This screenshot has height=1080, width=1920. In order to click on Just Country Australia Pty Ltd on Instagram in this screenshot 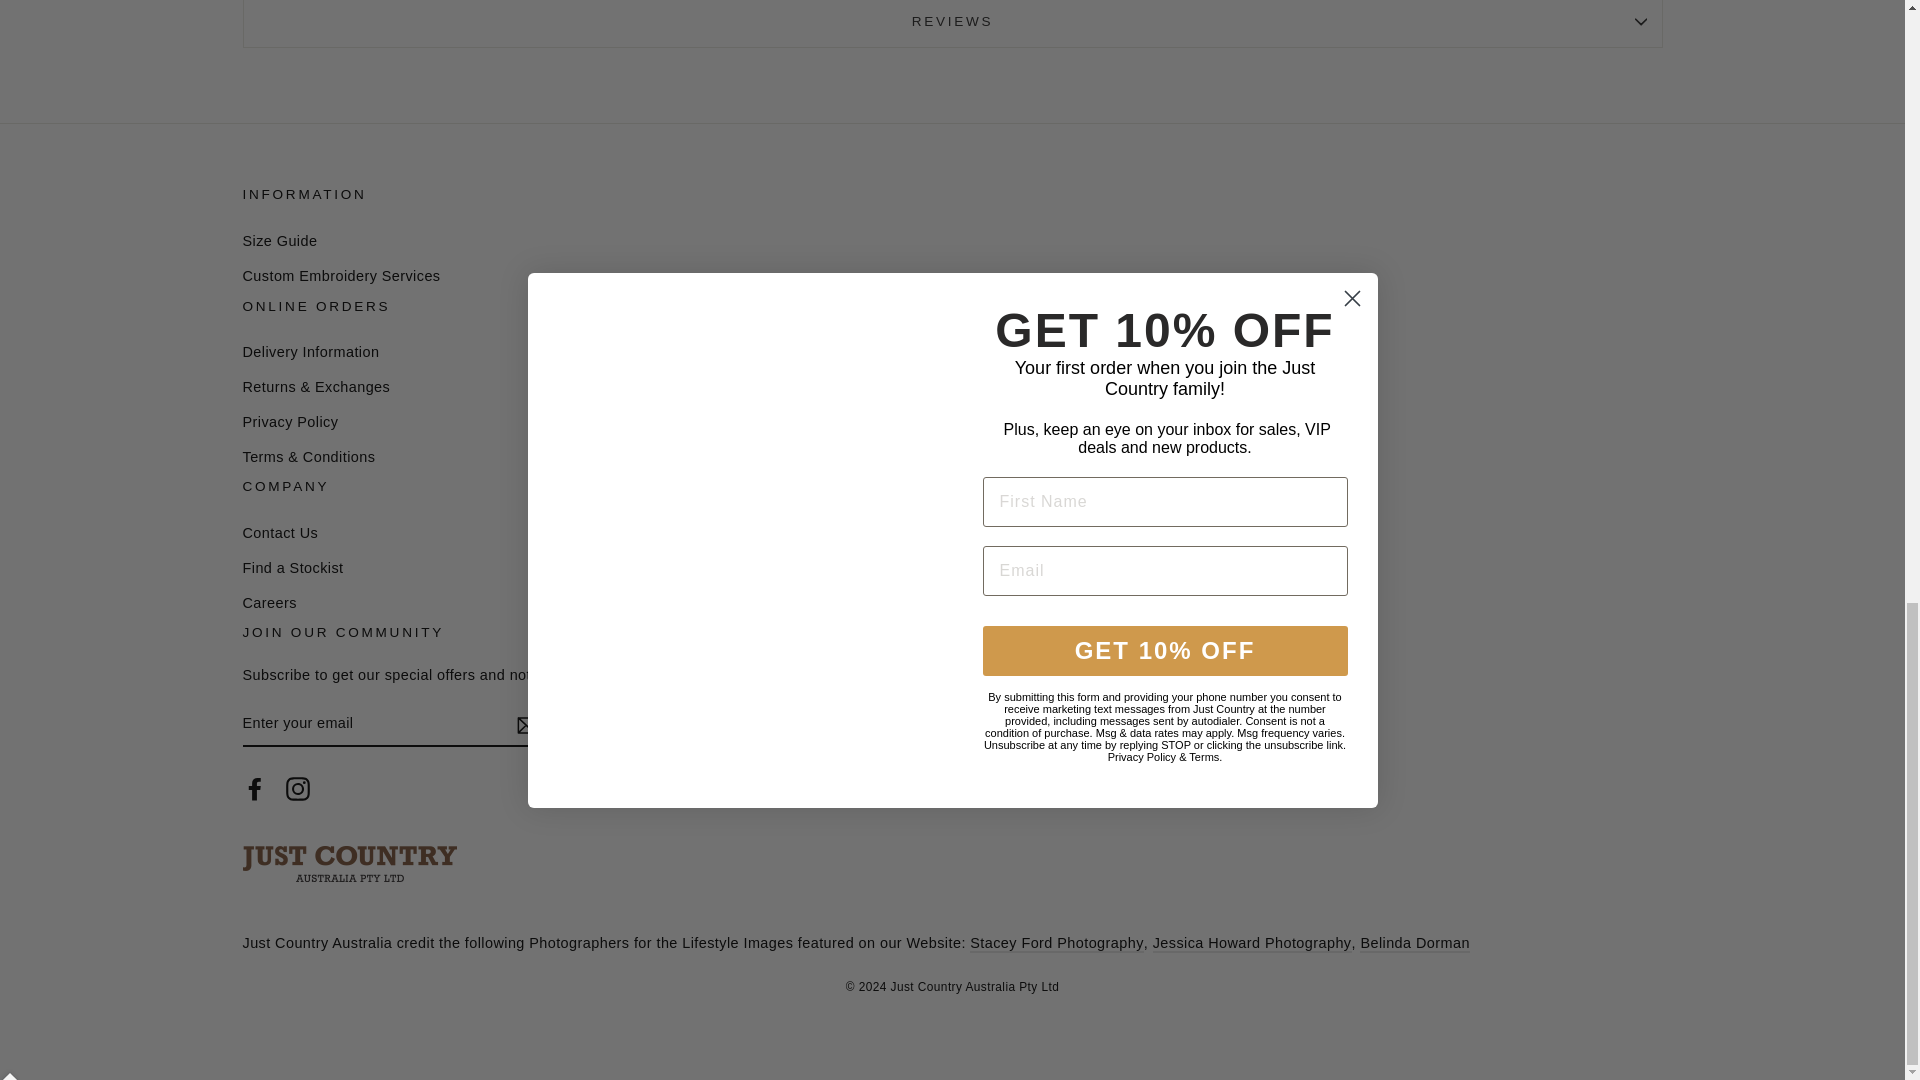, I will do `click(298, 788)`.